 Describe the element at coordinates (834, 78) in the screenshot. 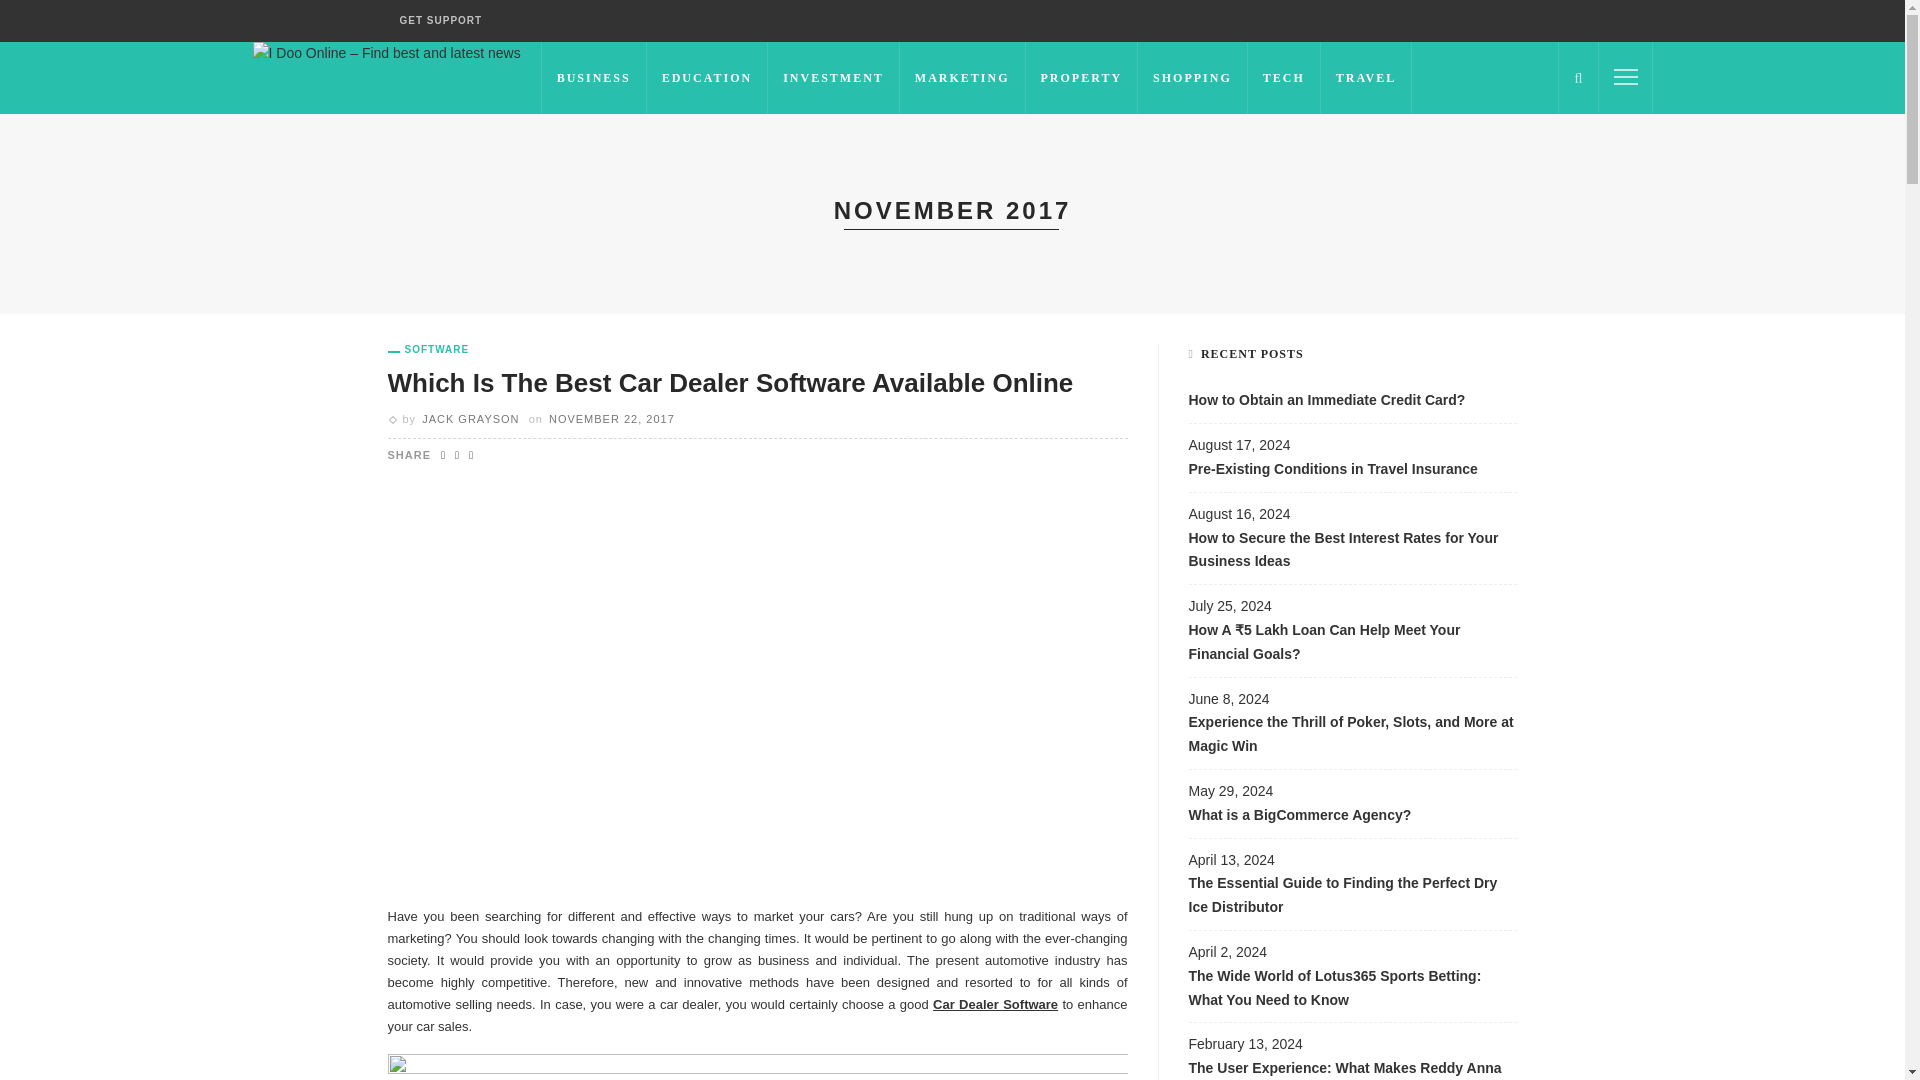

I see `INVESTMENT` at that location.